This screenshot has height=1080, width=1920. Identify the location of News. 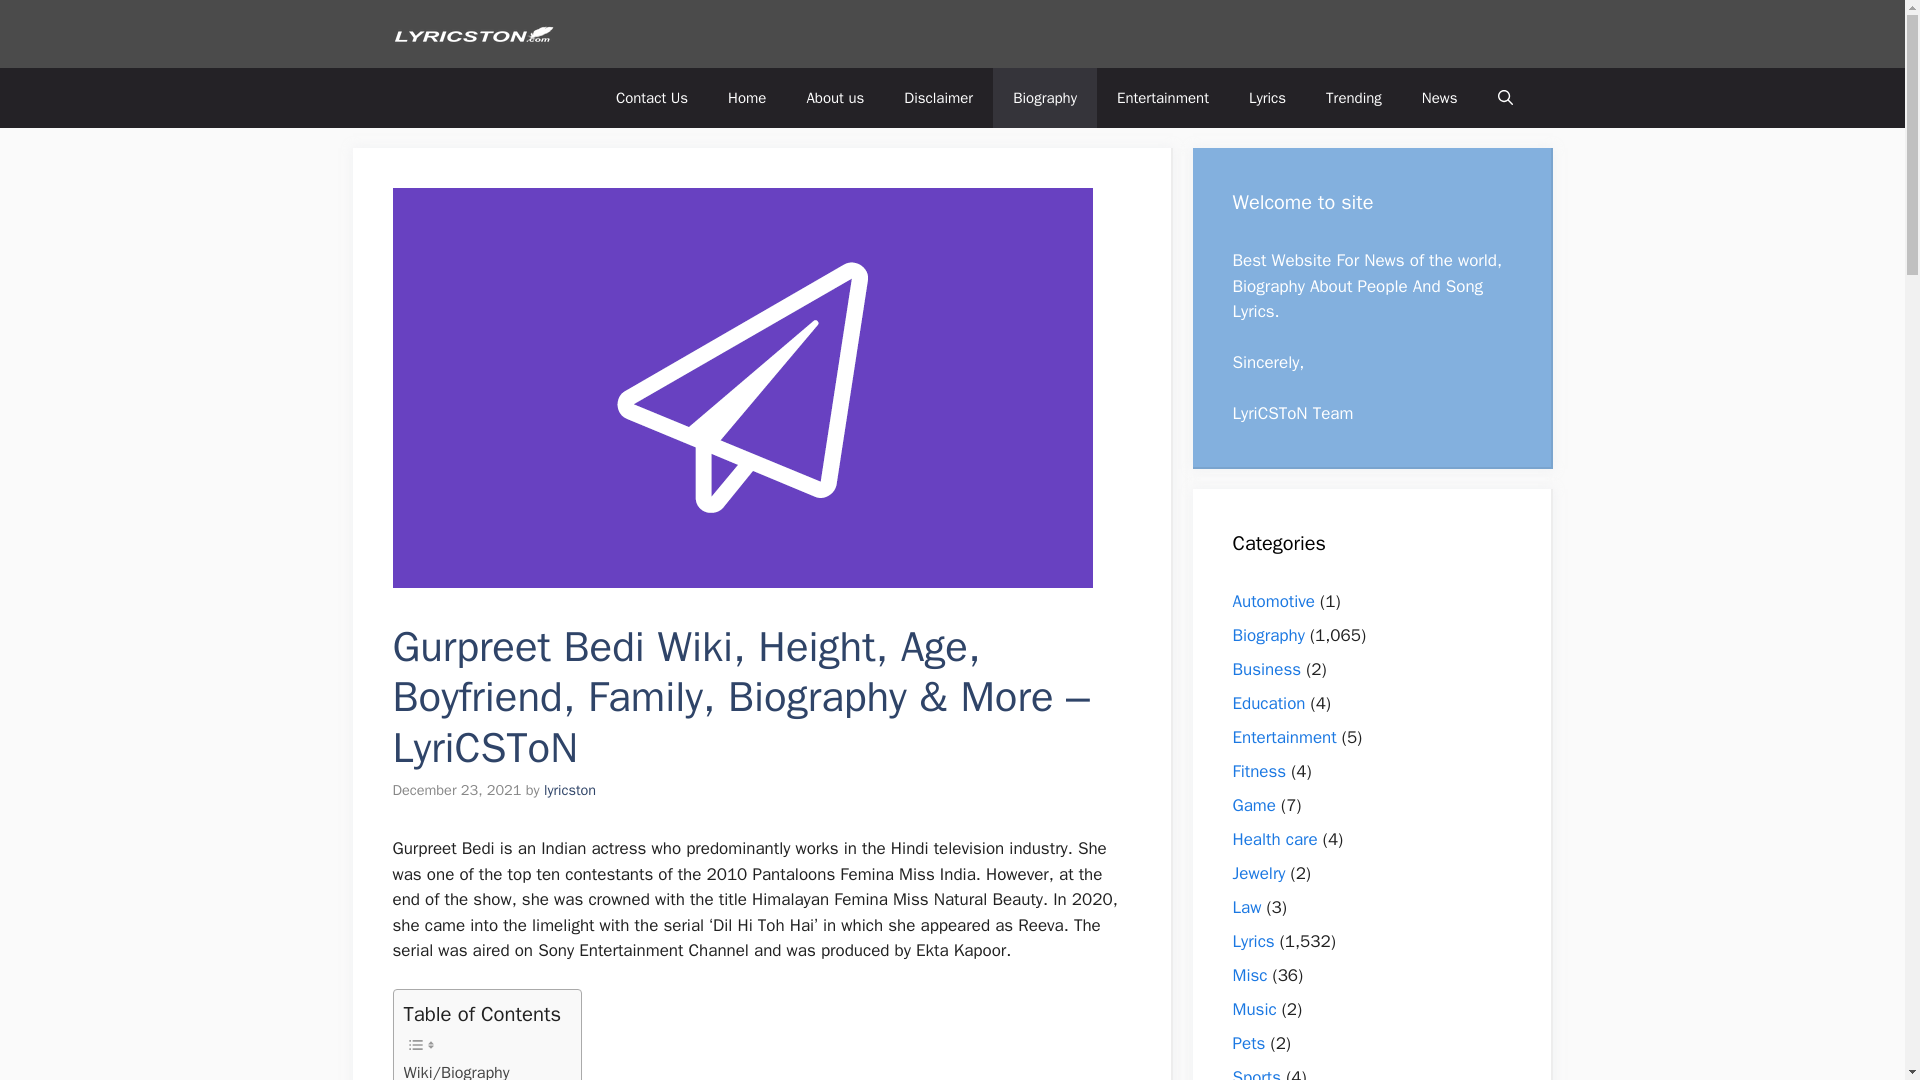
(1440, 98).